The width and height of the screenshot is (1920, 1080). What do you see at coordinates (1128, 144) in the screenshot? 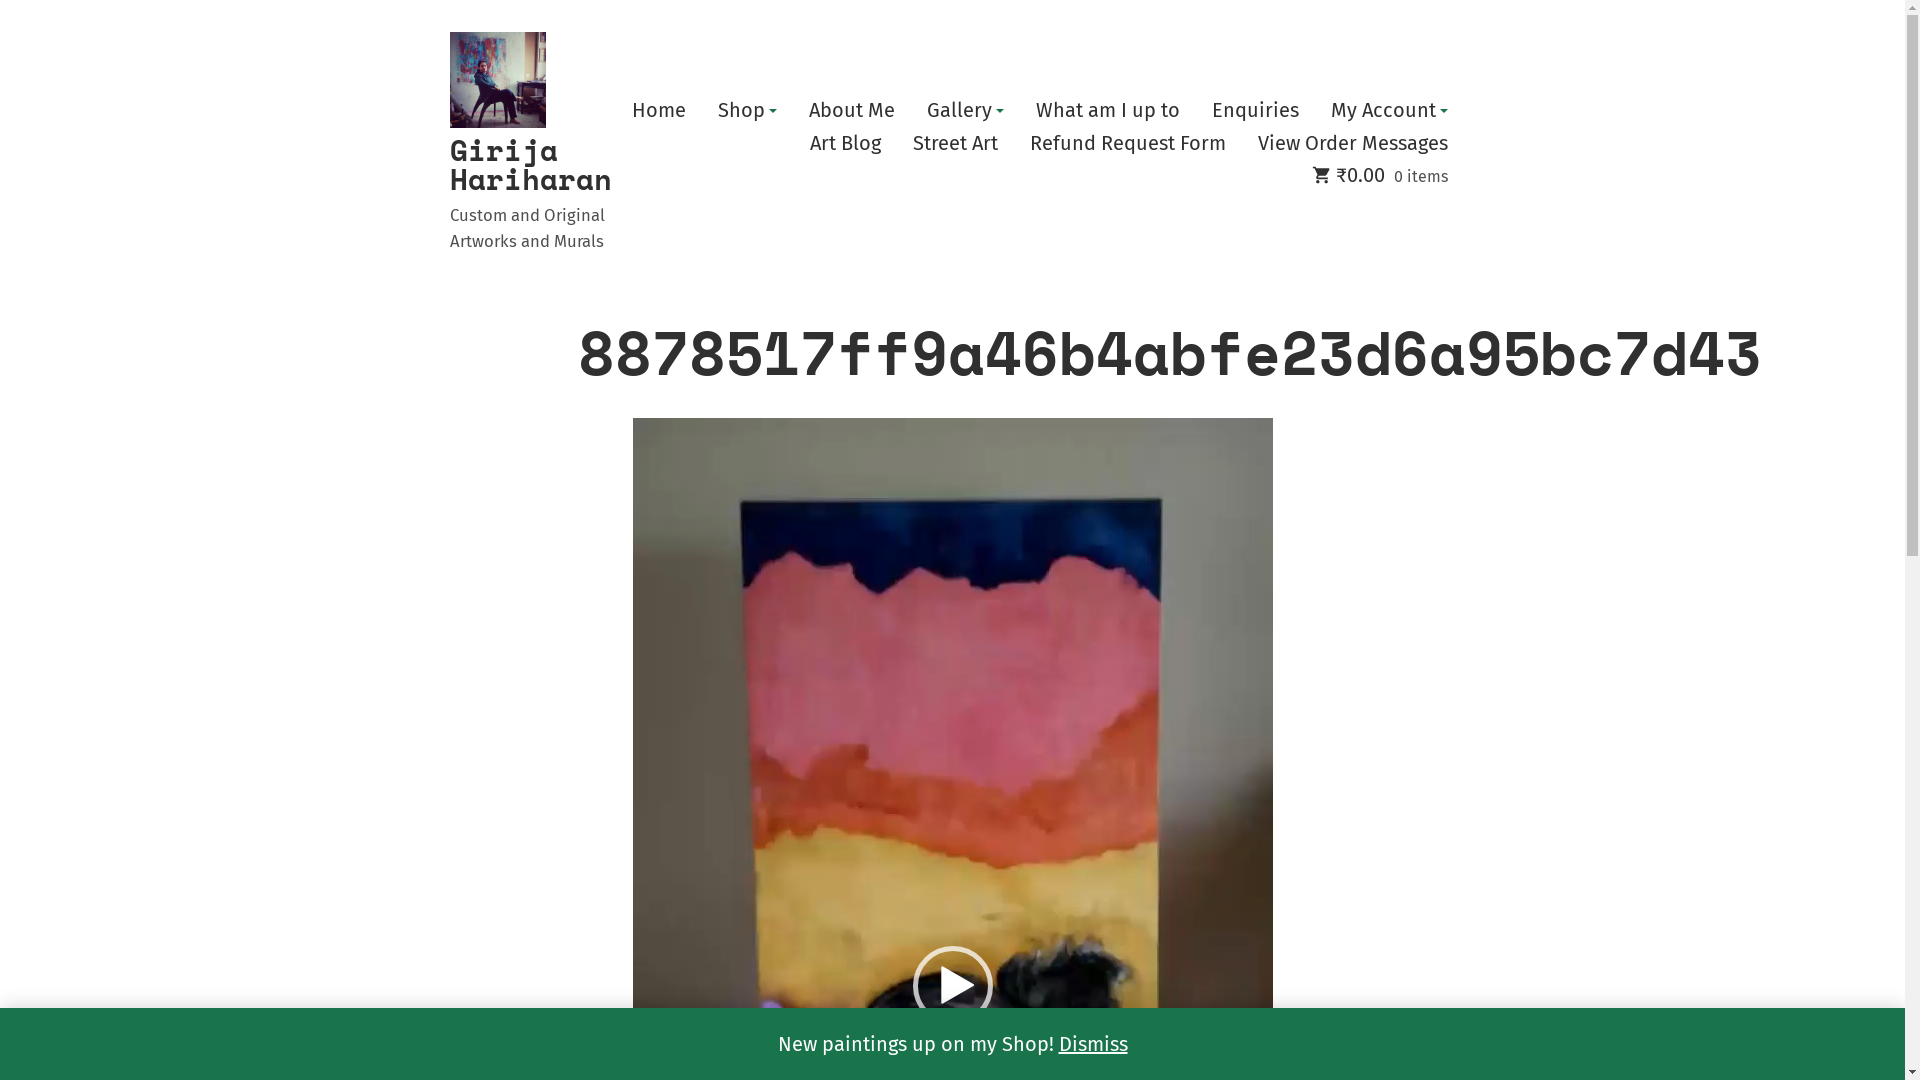
I see `Refund Request Form` at bounding box center [1128, 144].